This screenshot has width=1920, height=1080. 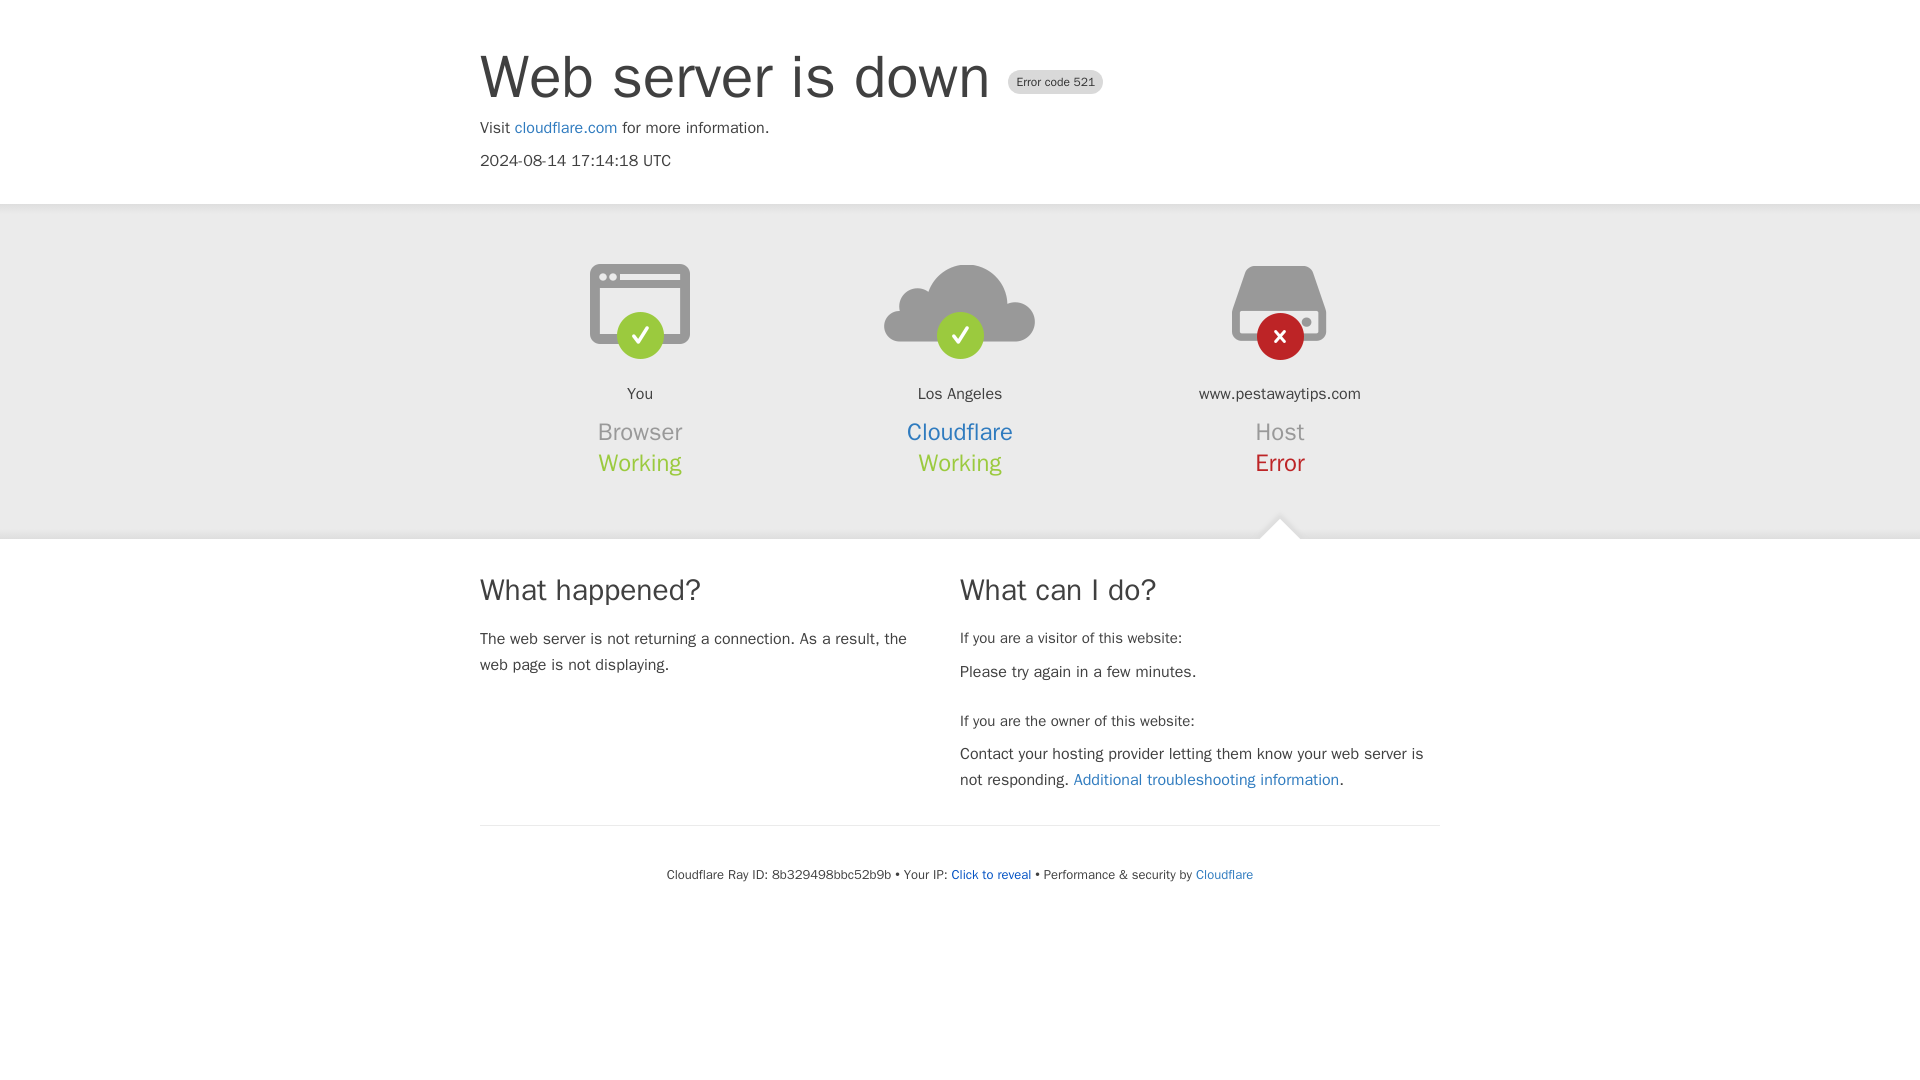 I want to click on Cloudflare, so click(x=960, y=432).